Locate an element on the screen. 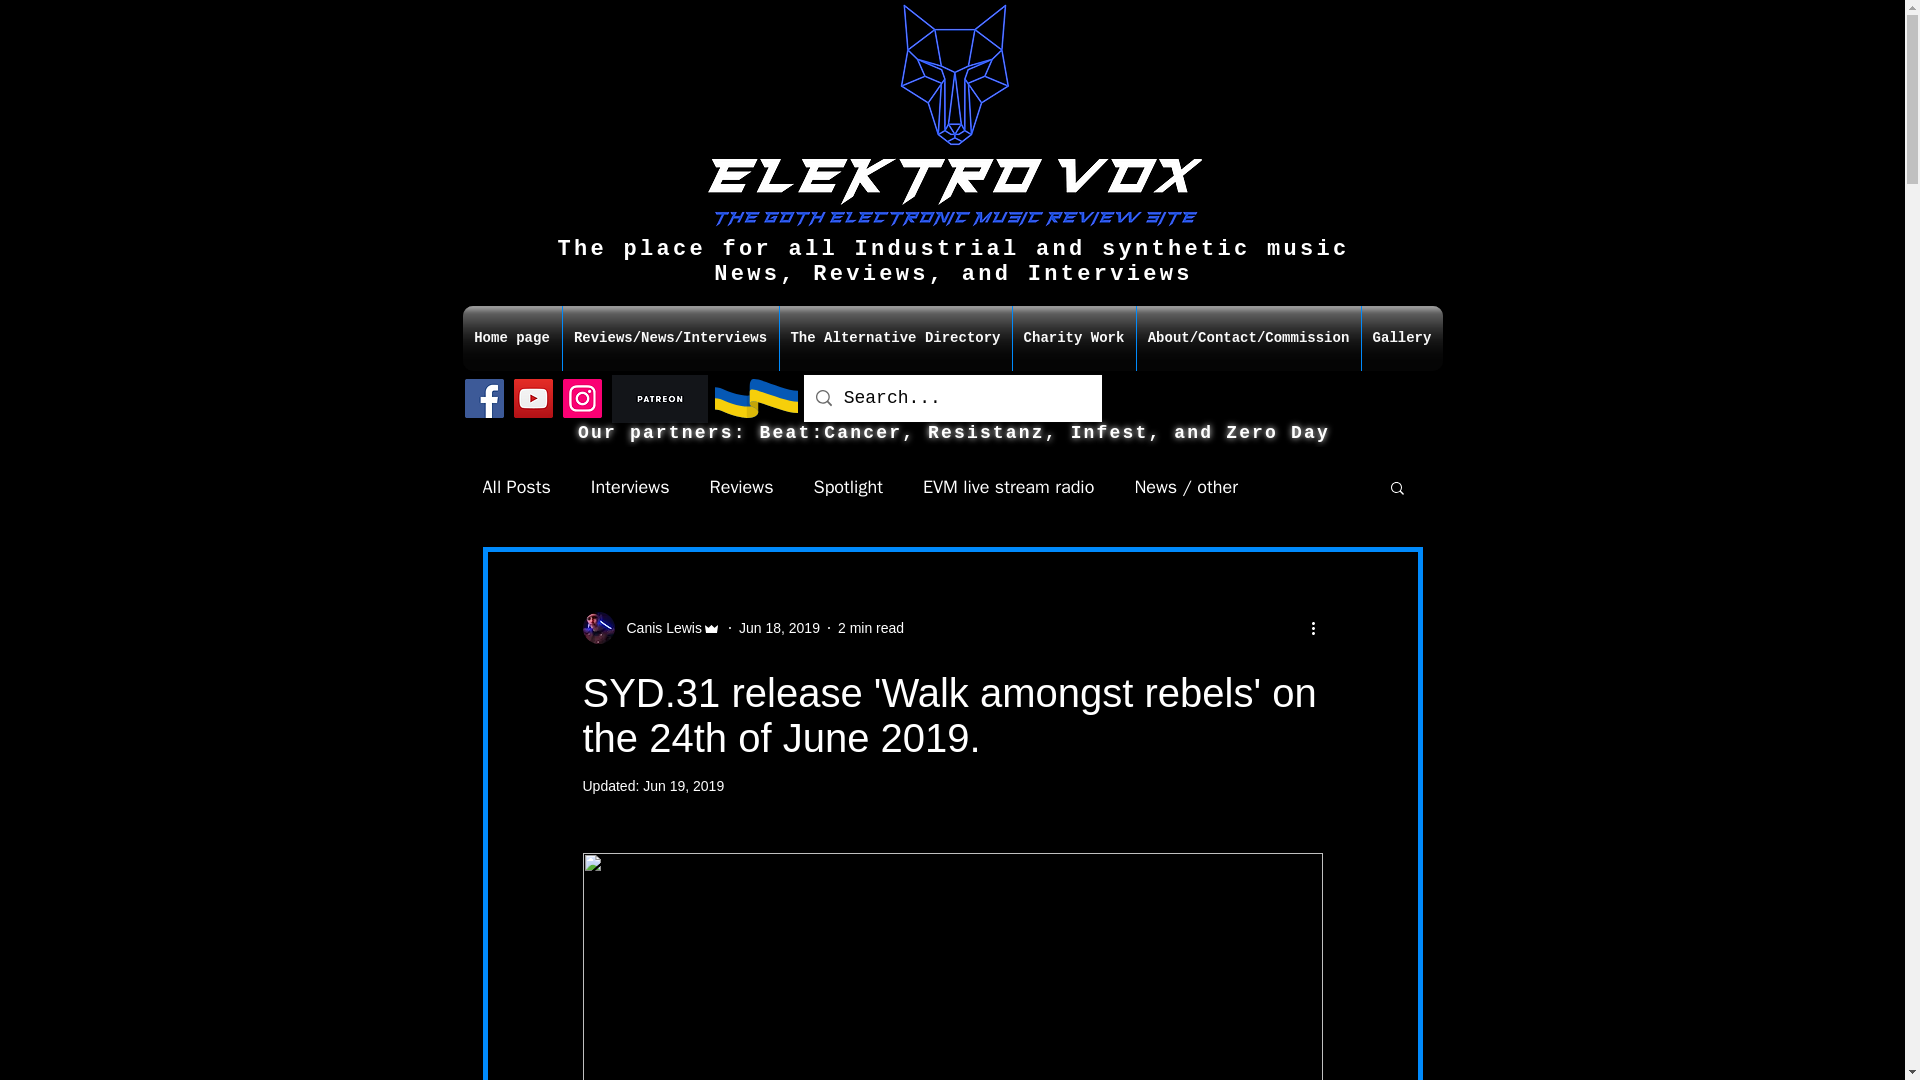 The height and width of the screenshot is (1080, 1920). Reviews is located at coordinates (742, 486).